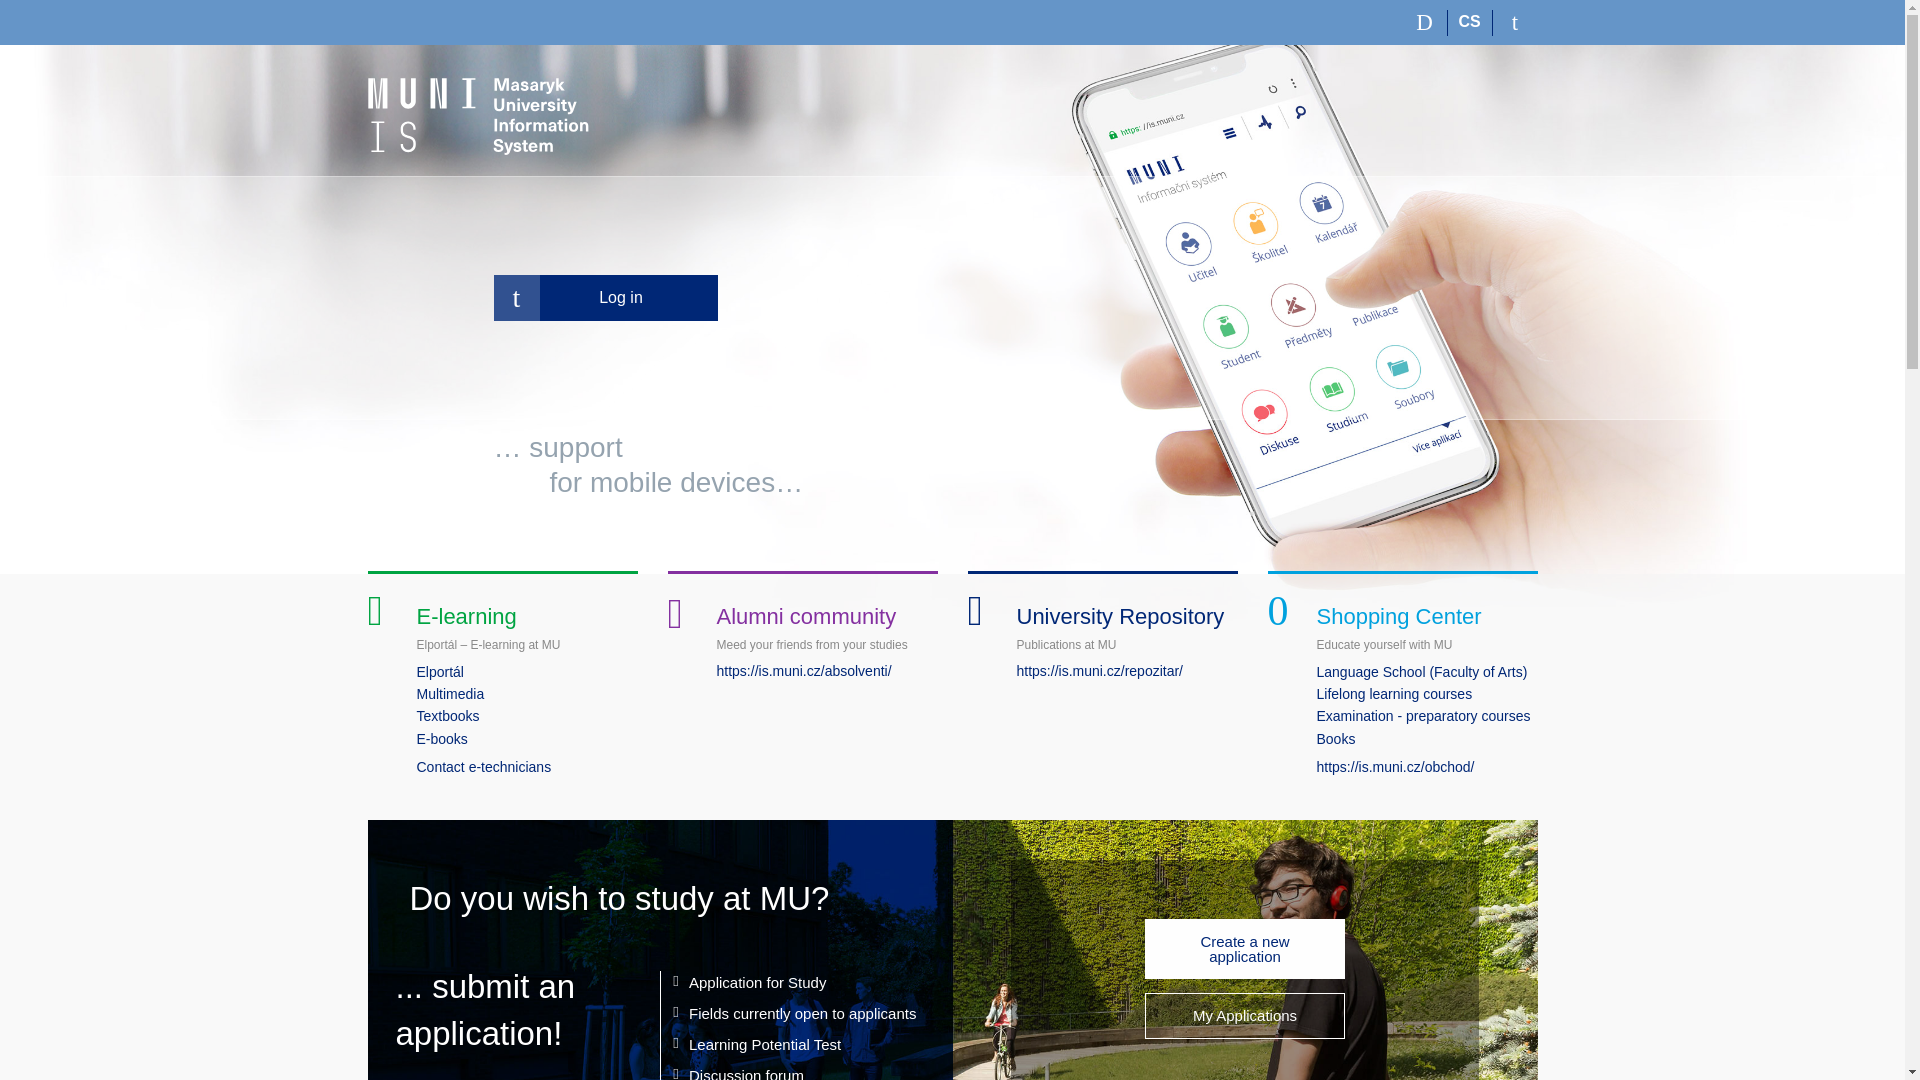 The image size is (1920, 1080). I want to click on E-books, so click(441, 739).